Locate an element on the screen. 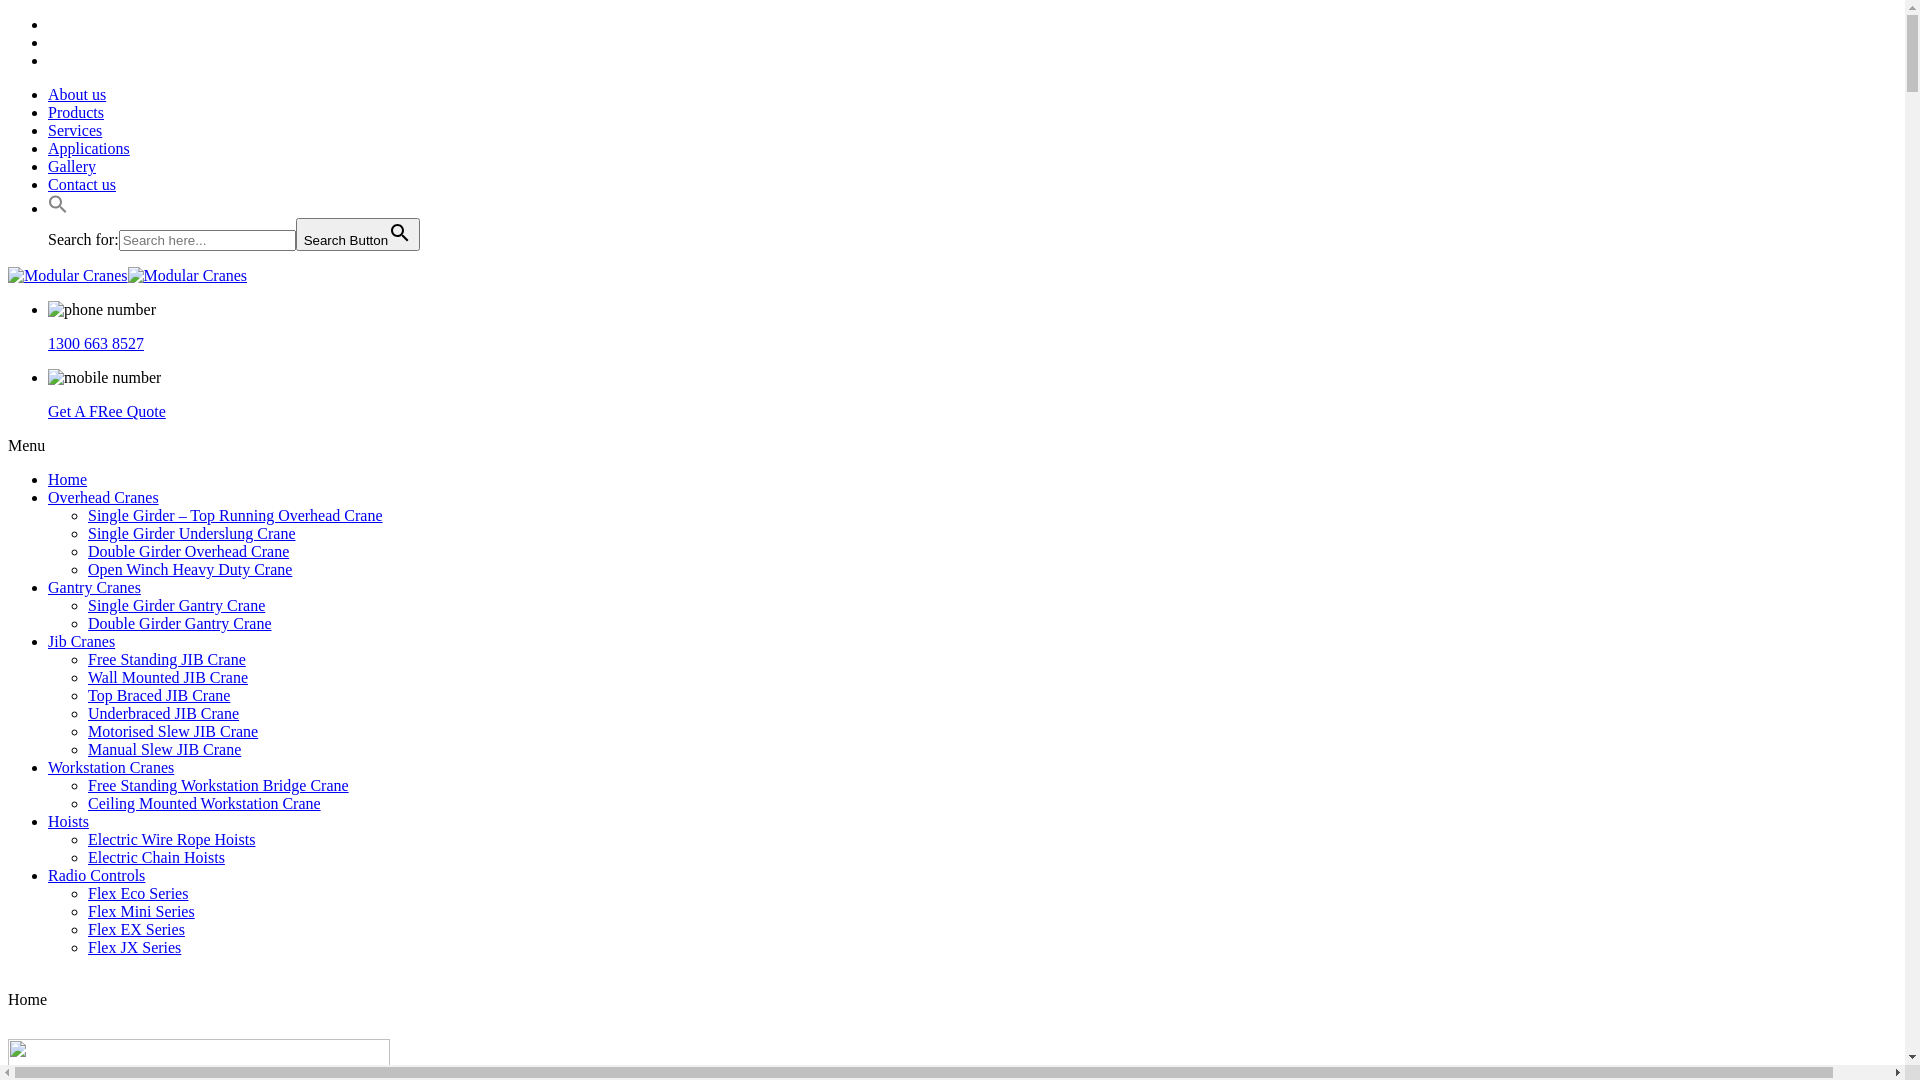 Image resolution: width=1920 pixels, height=1080 pixels. Electric Wire Rope Hoists is located at coordinates (172, 840).